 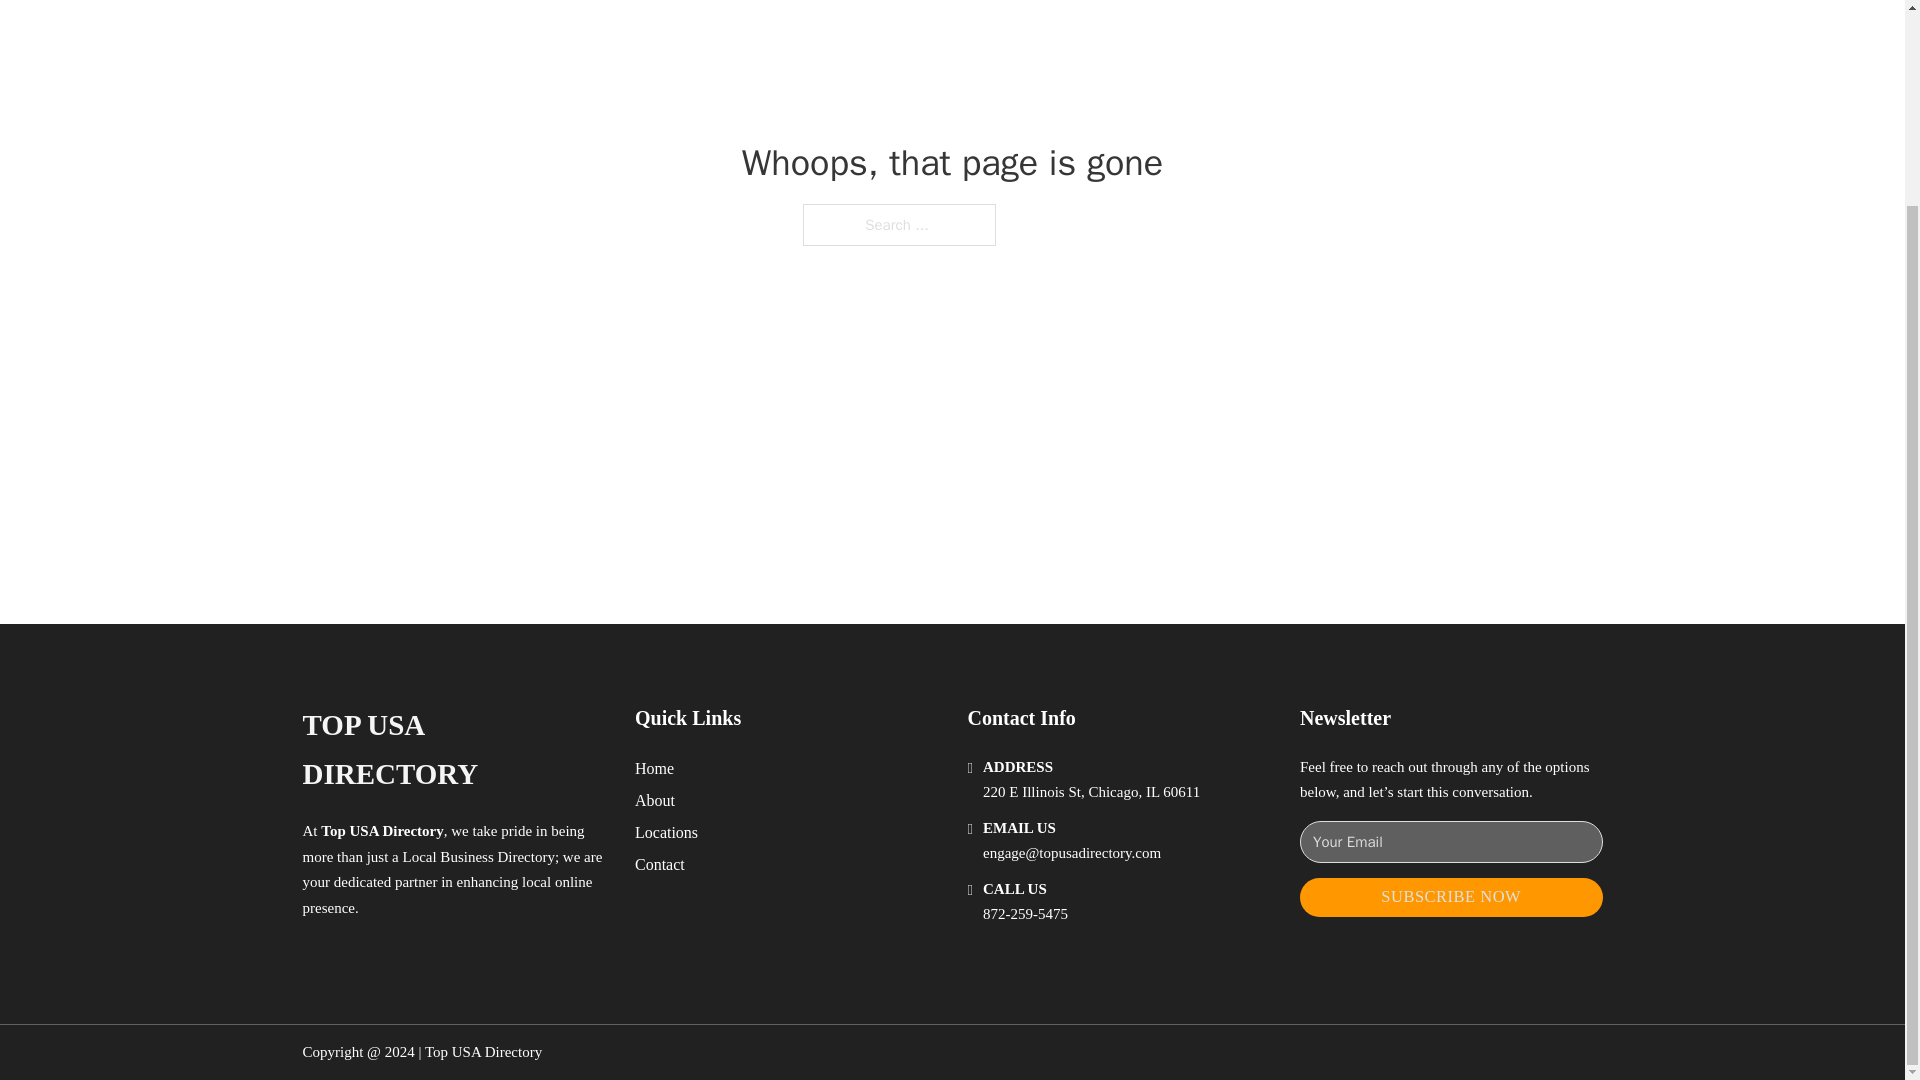 What do you see at coordinates (654, 768) in the screenshot?
I see `Home` at bounding box center [654, 768].